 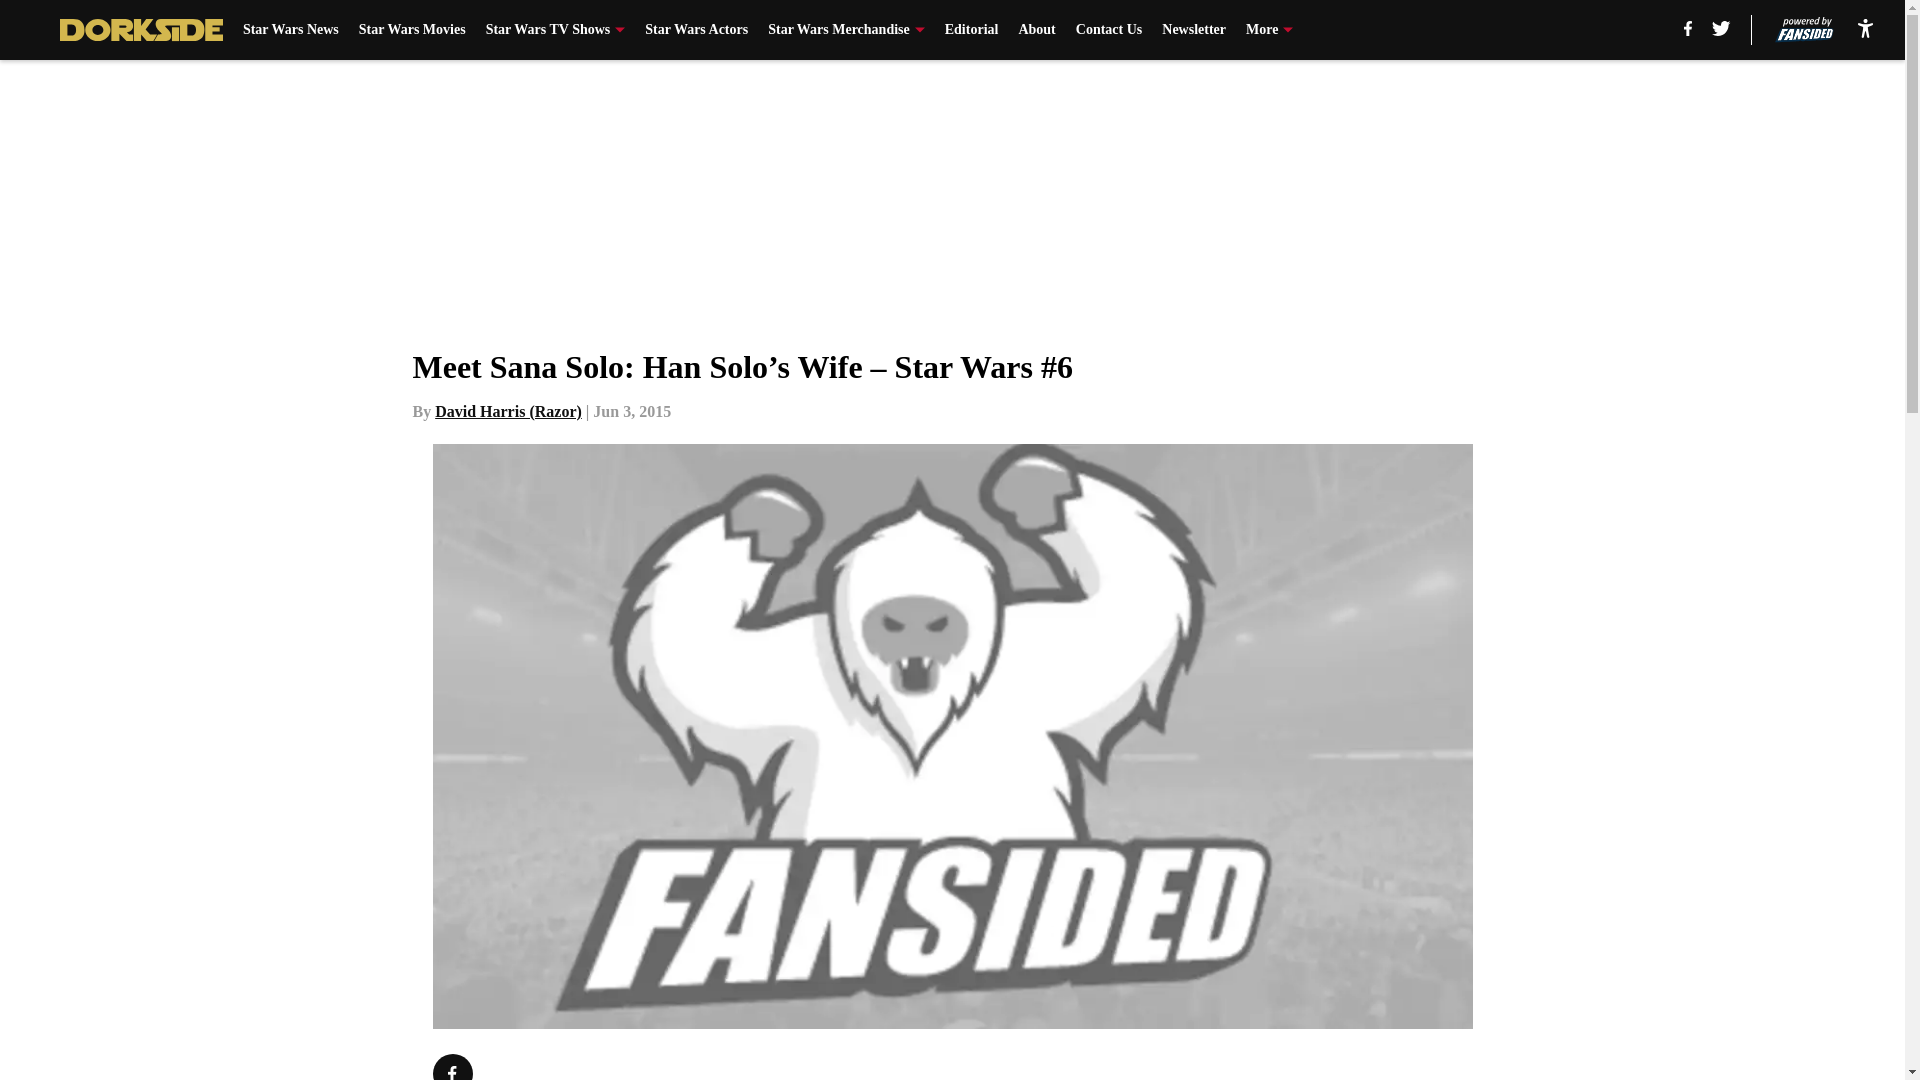 I want to click on Editorial, so click(x=971, y=30).